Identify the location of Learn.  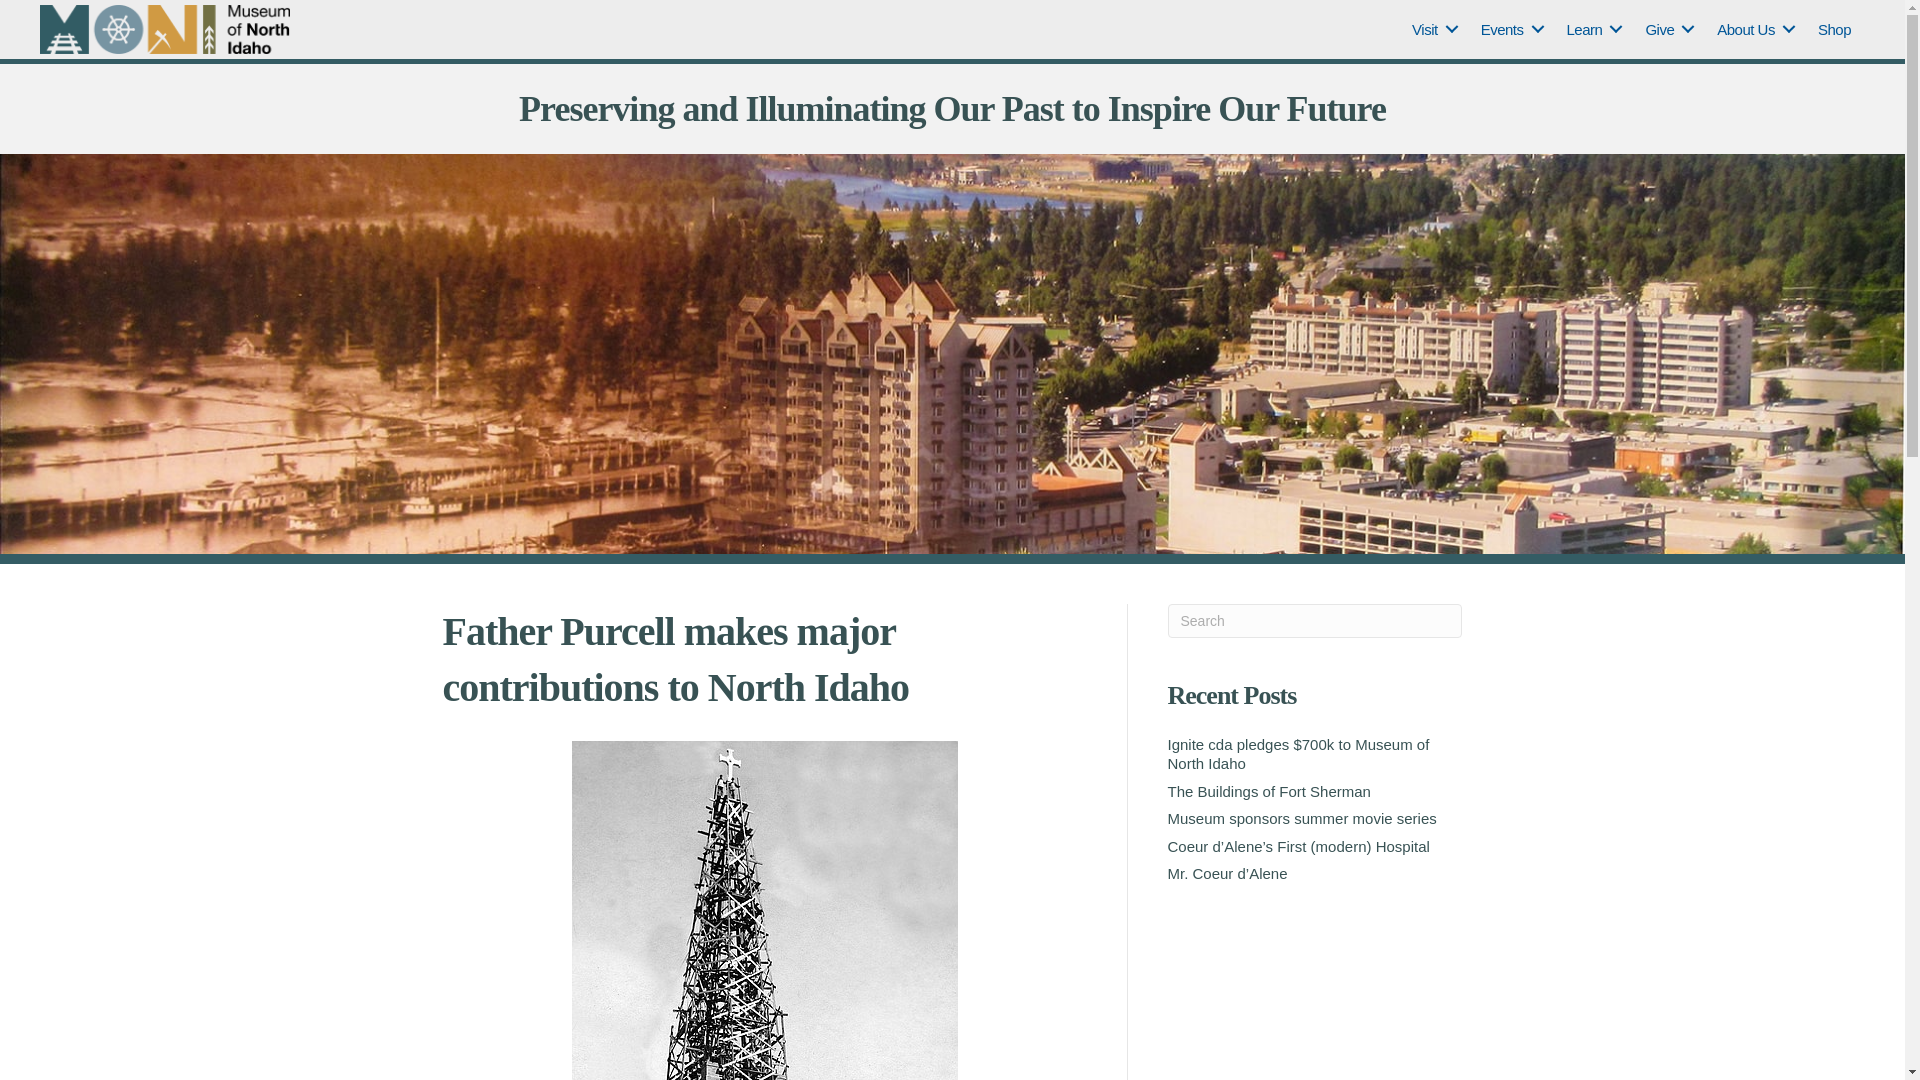
(1592, 30).